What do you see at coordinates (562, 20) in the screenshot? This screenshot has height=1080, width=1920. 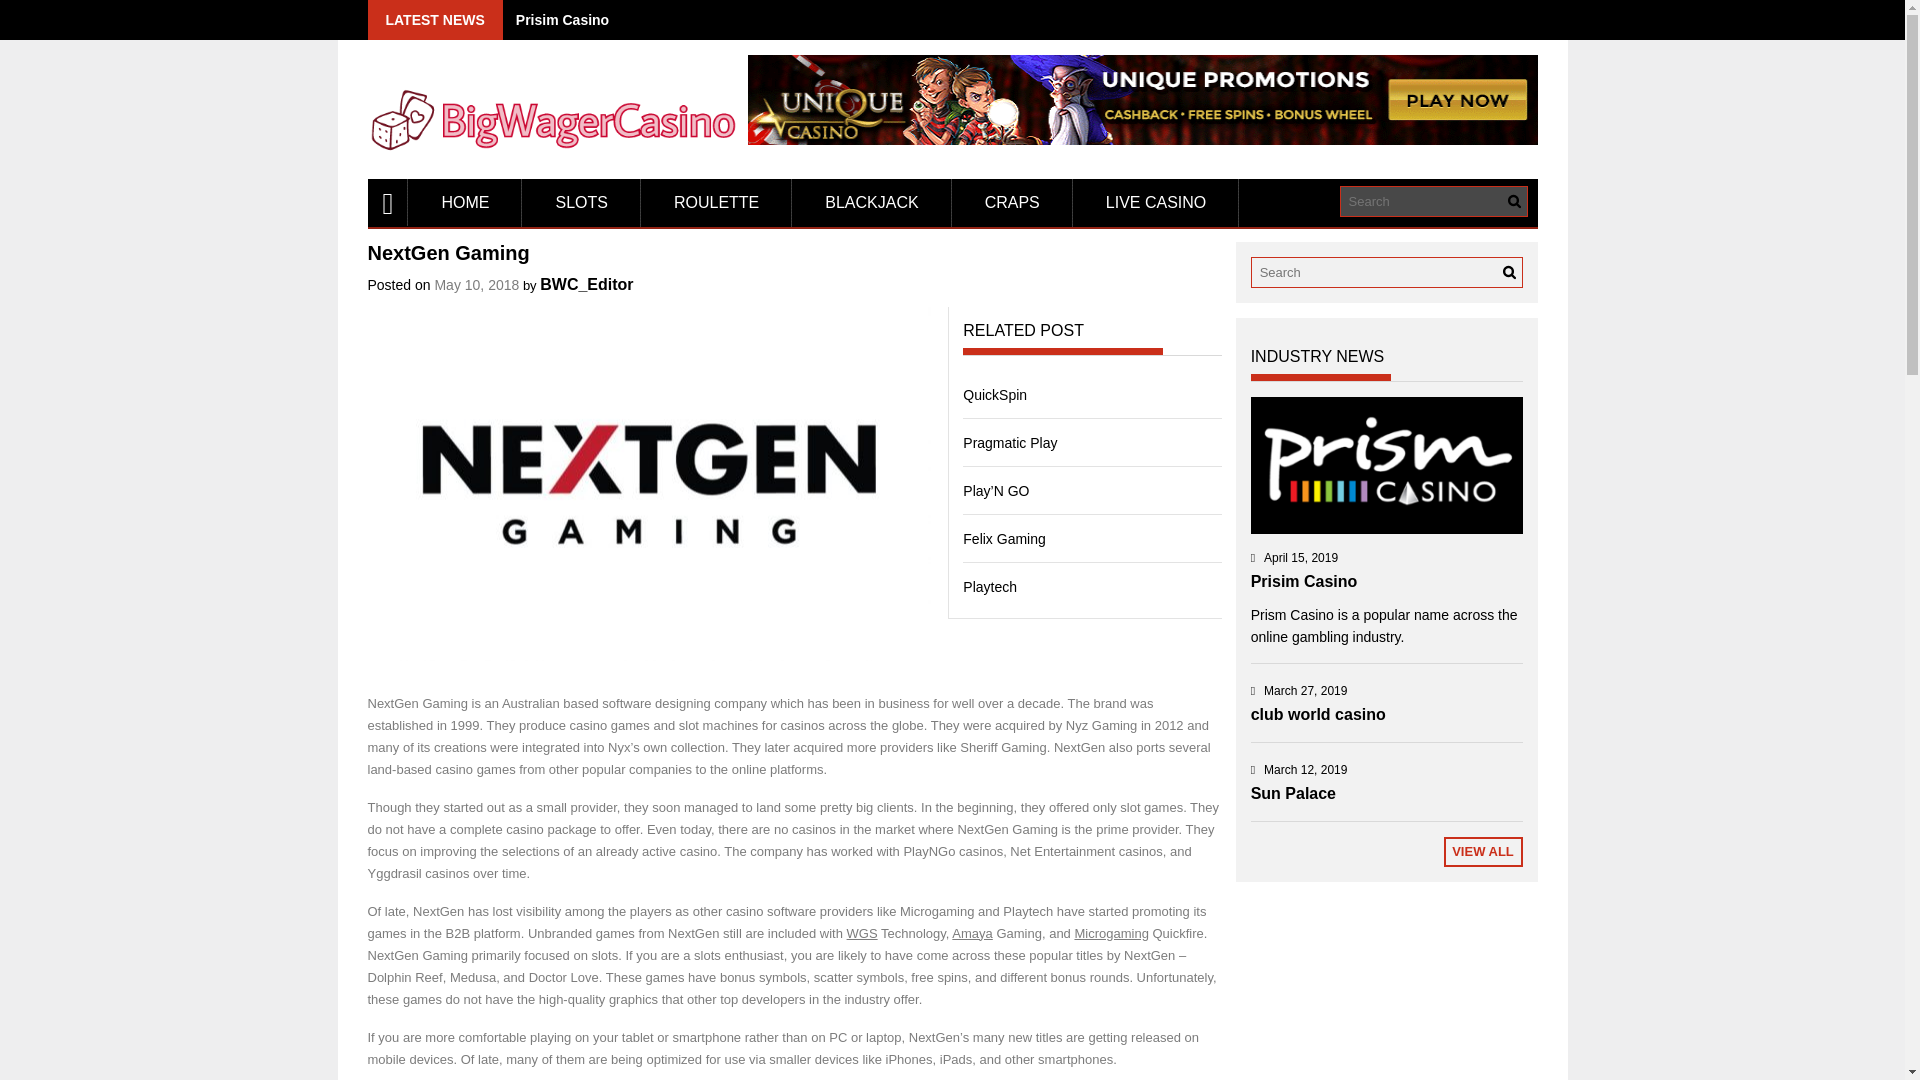 I see `Prisim Casino` at bounding box center [562, 20].